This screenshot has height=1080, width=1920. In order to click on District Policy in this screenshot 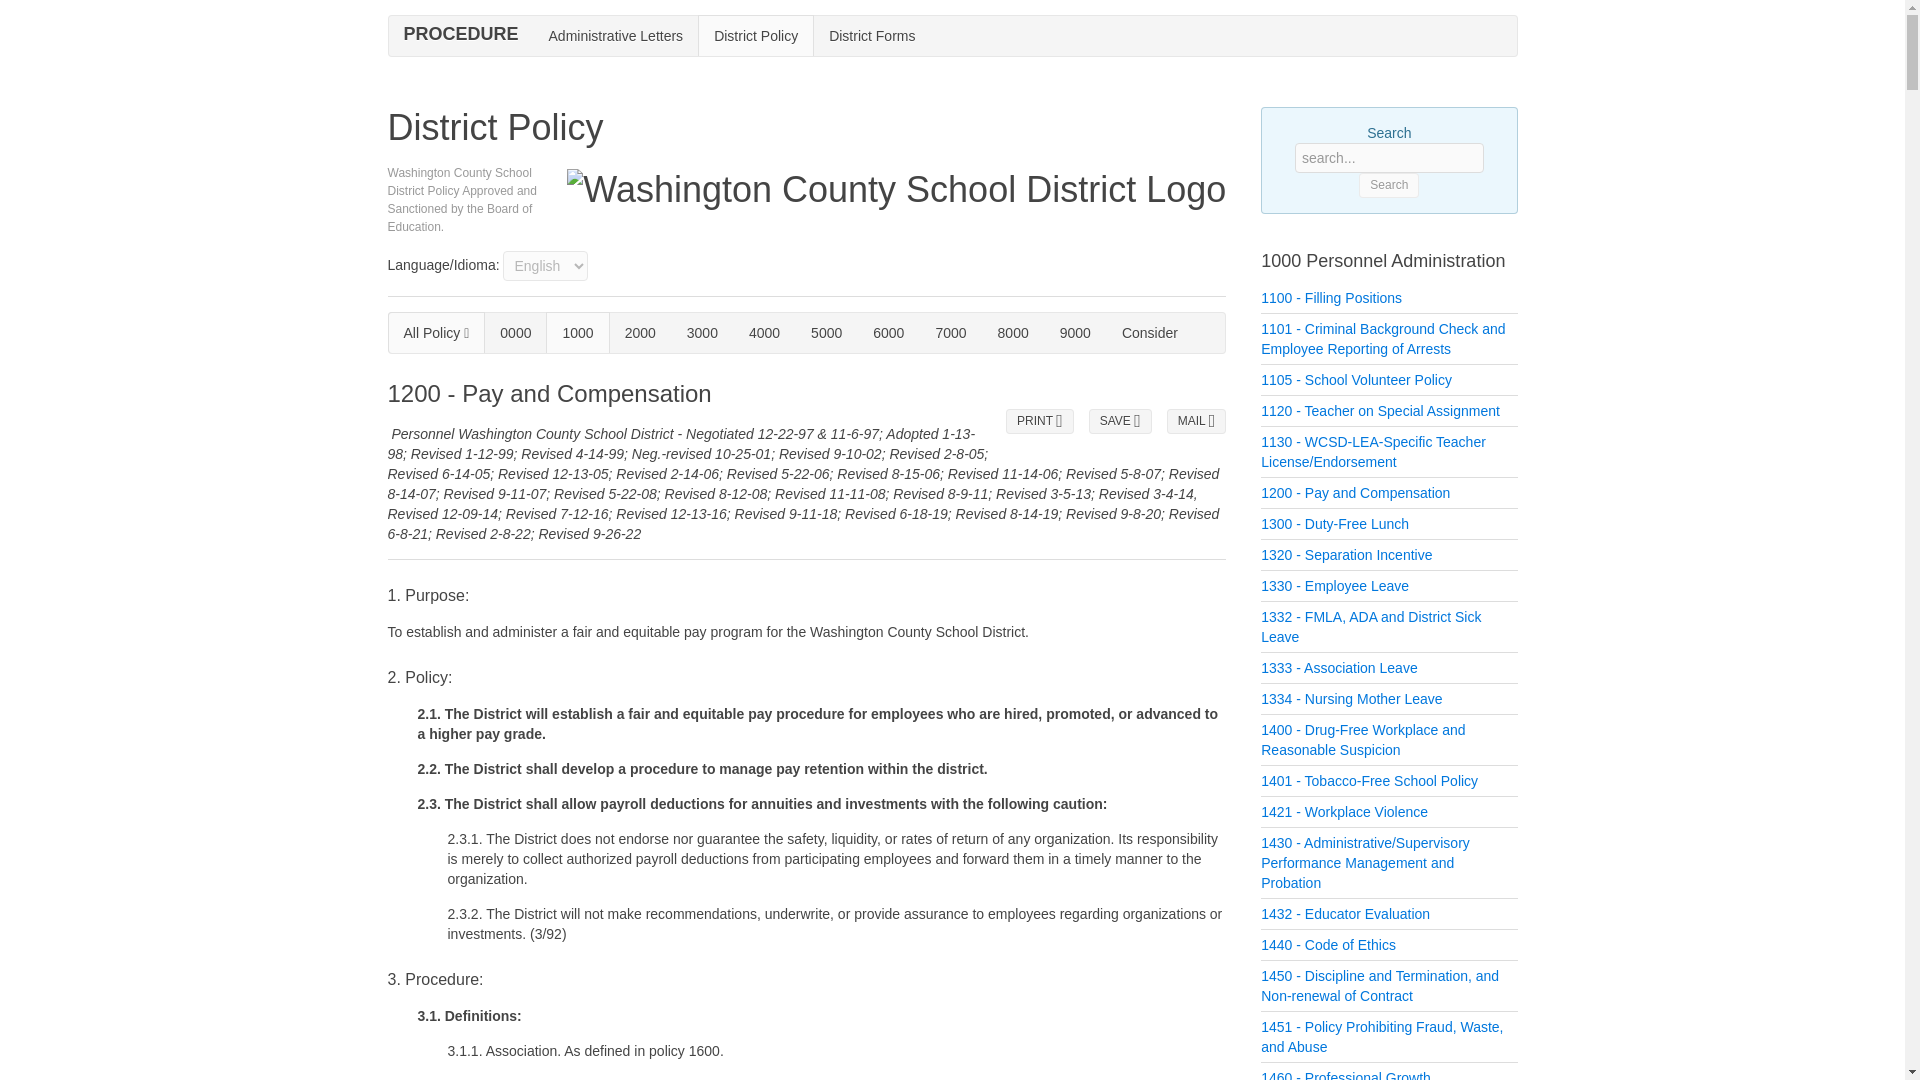, I will do `click(756, 36)`.